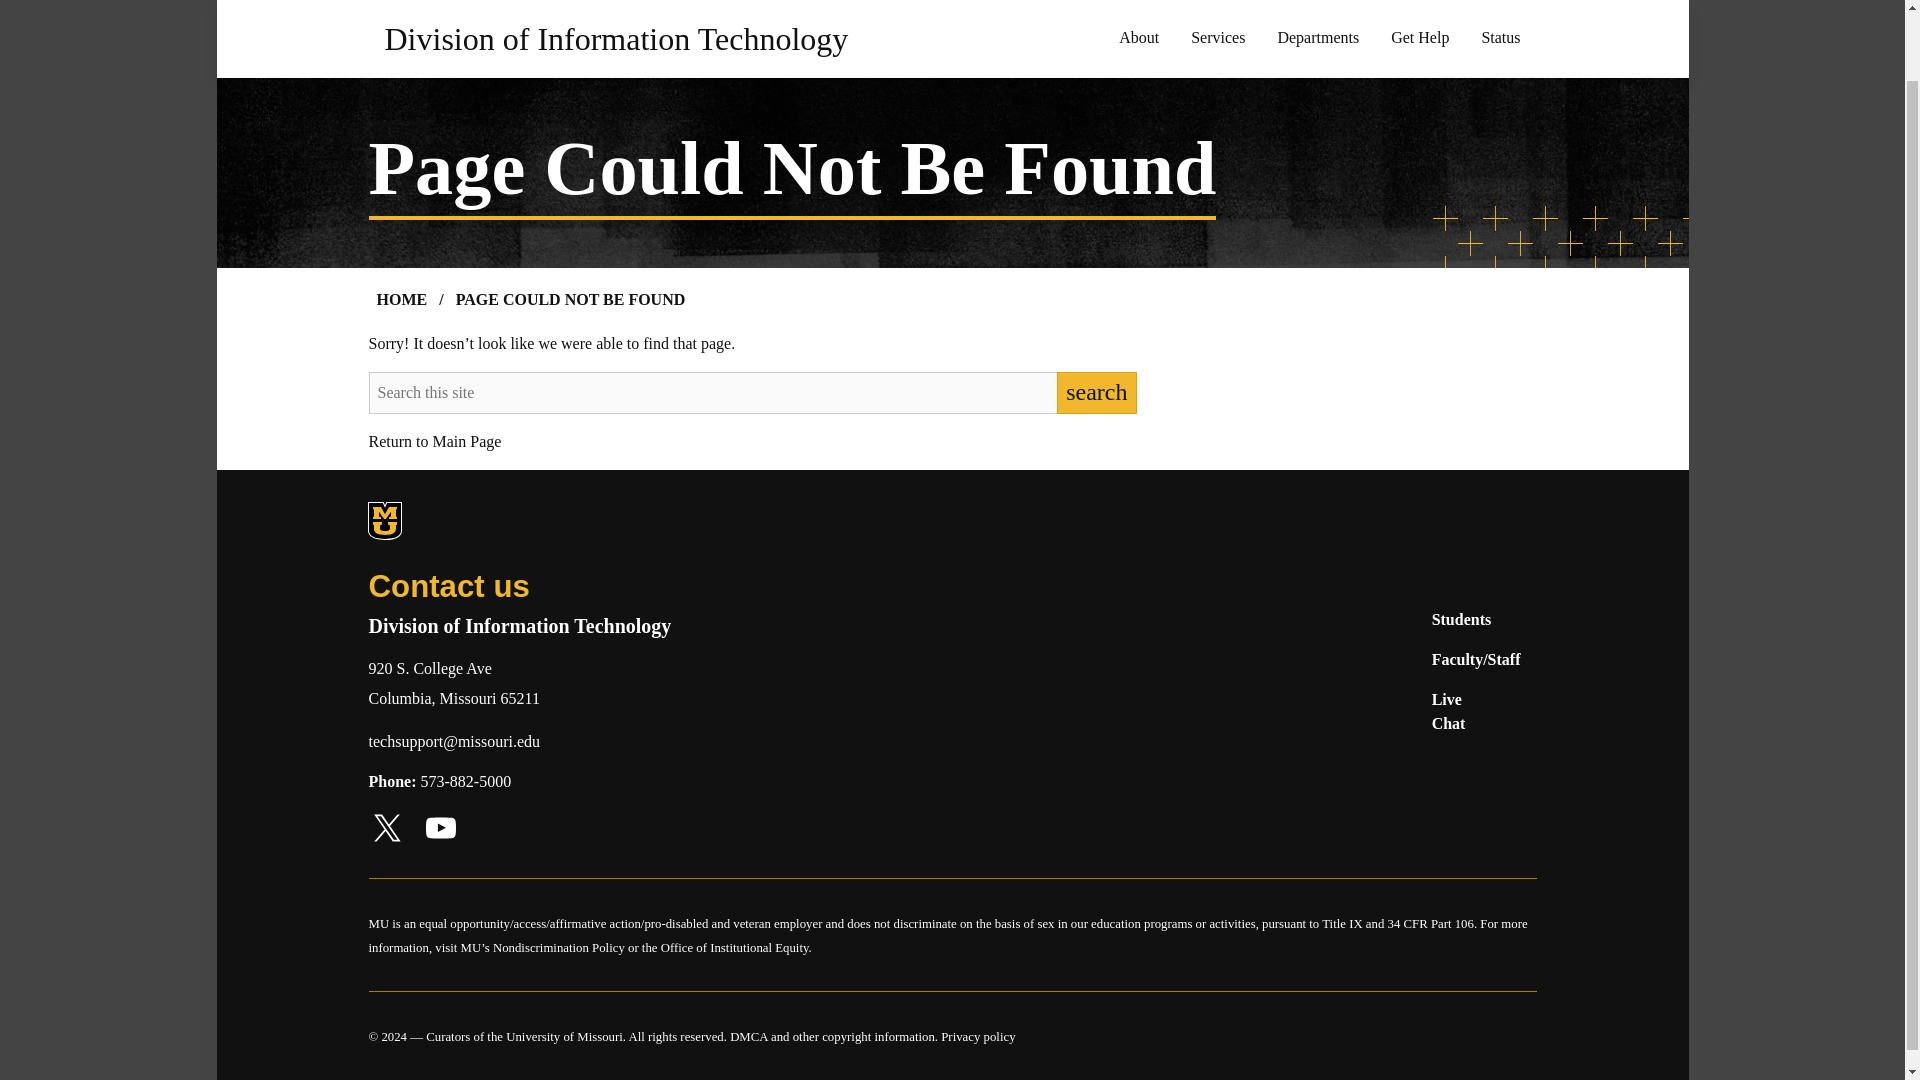 Image resolution: width=1920 pixels, height=1080 pixels. I want to click on Live Chat, so click(1449, 712).